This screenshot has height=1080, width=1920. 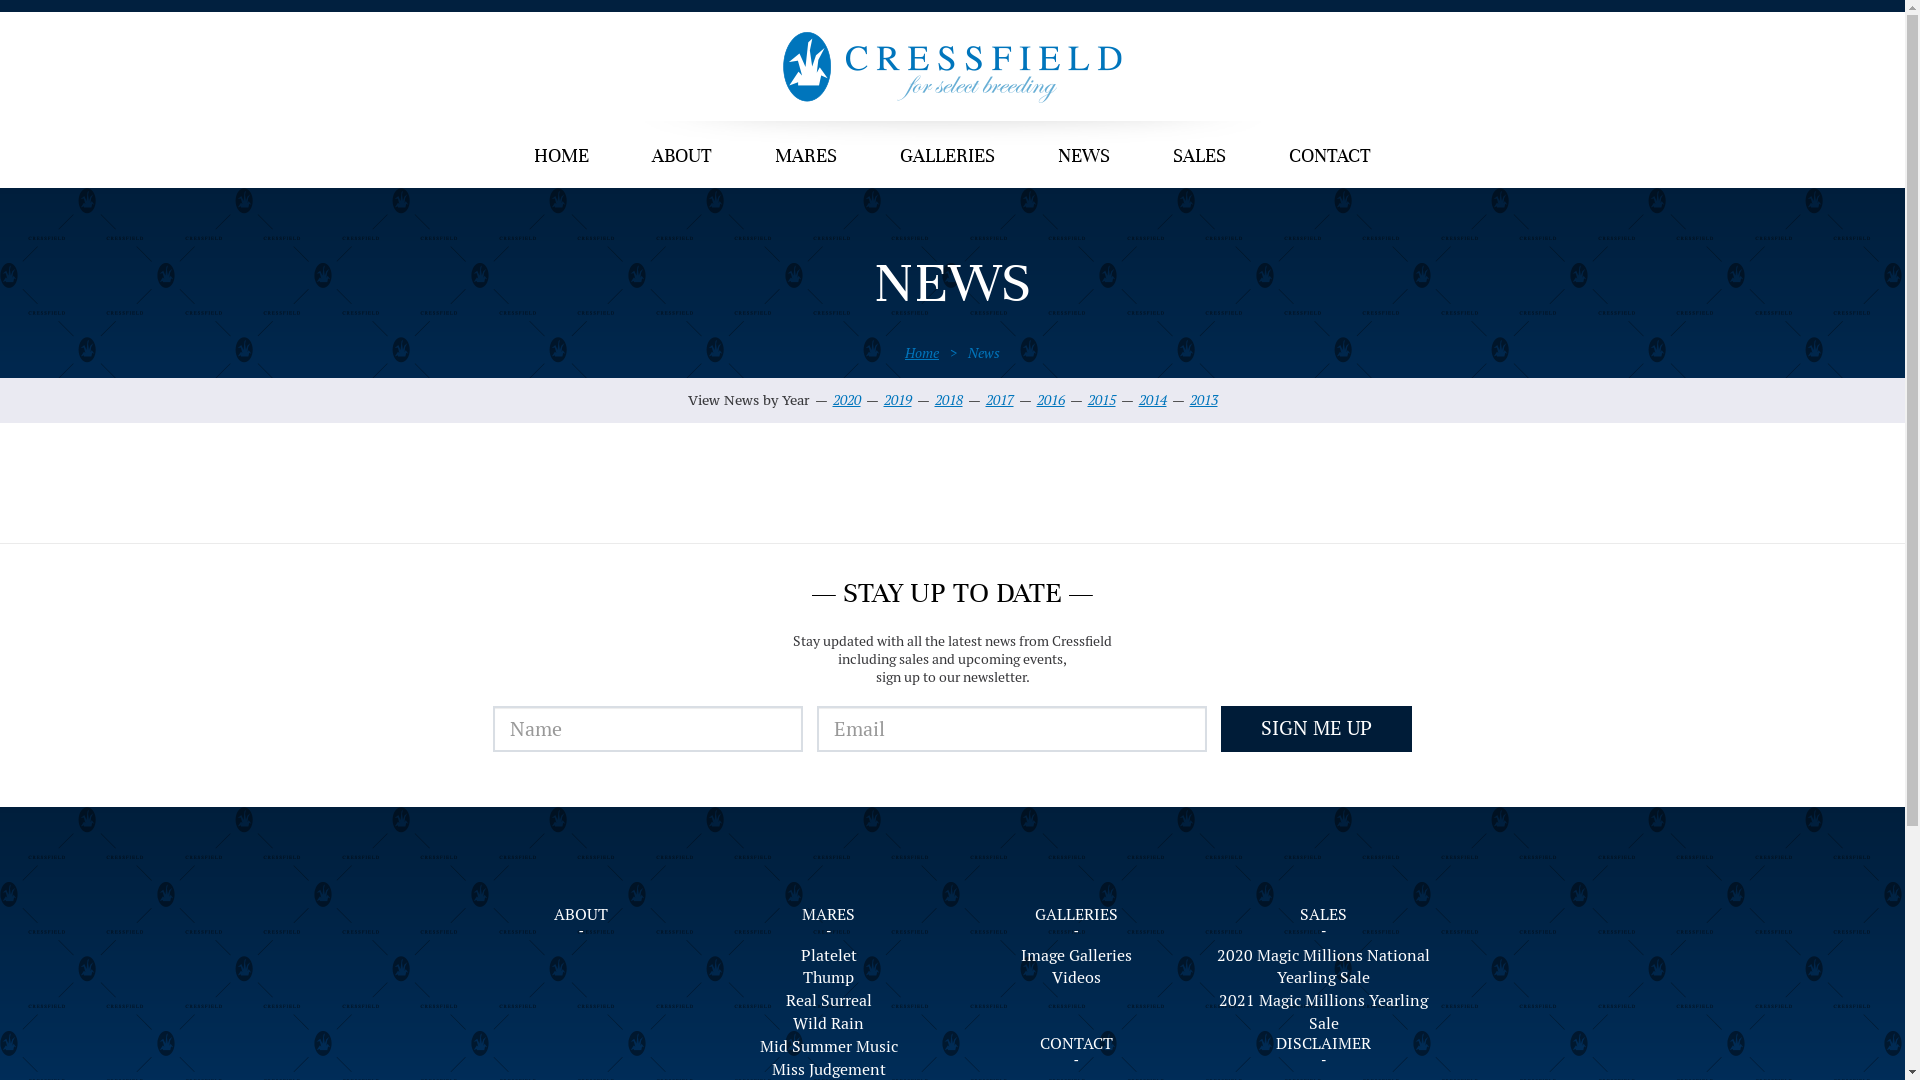 What do you see at coordinates (562, 158) in the screenshot?
I see `HOME` at bounding box center [562, 158].